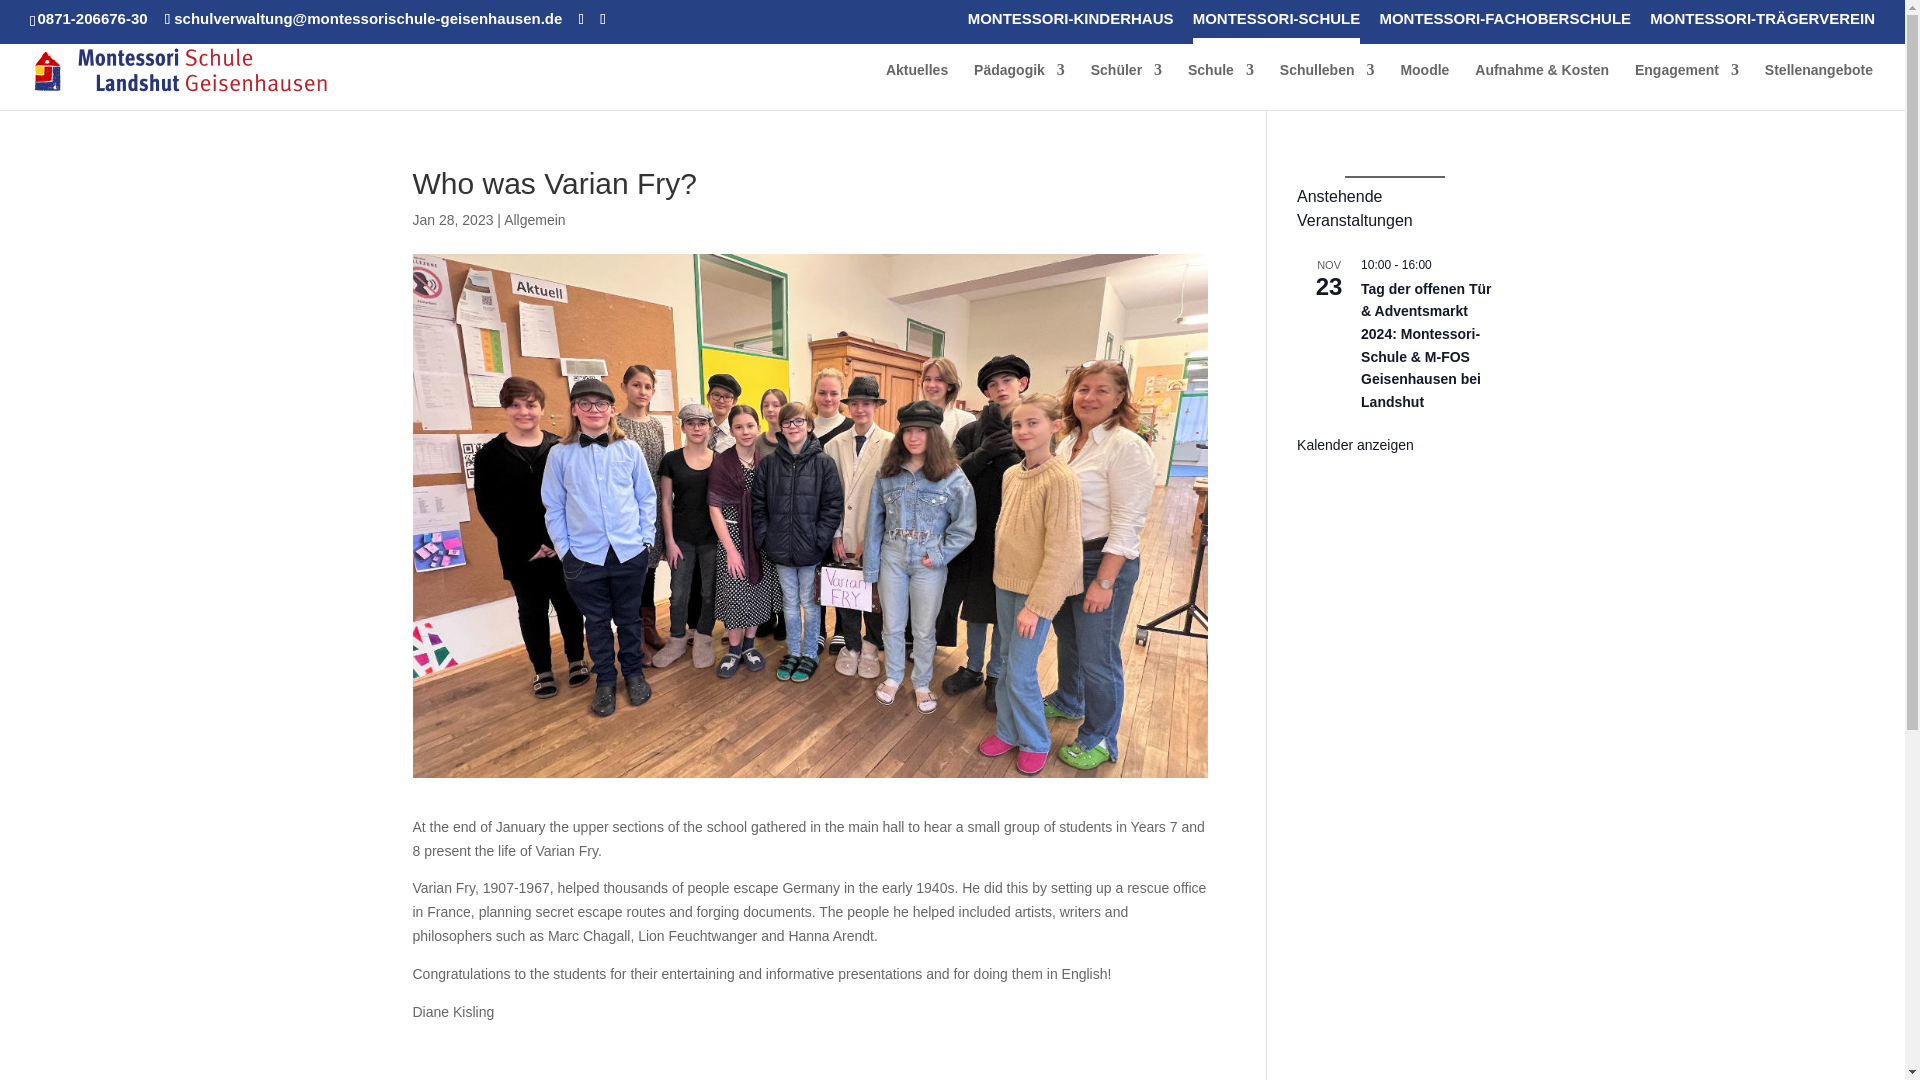 The width and height of the screenshot is (1920, 1080). I want to click on MONTESSORI-SCHULE, so click(1276, 23).